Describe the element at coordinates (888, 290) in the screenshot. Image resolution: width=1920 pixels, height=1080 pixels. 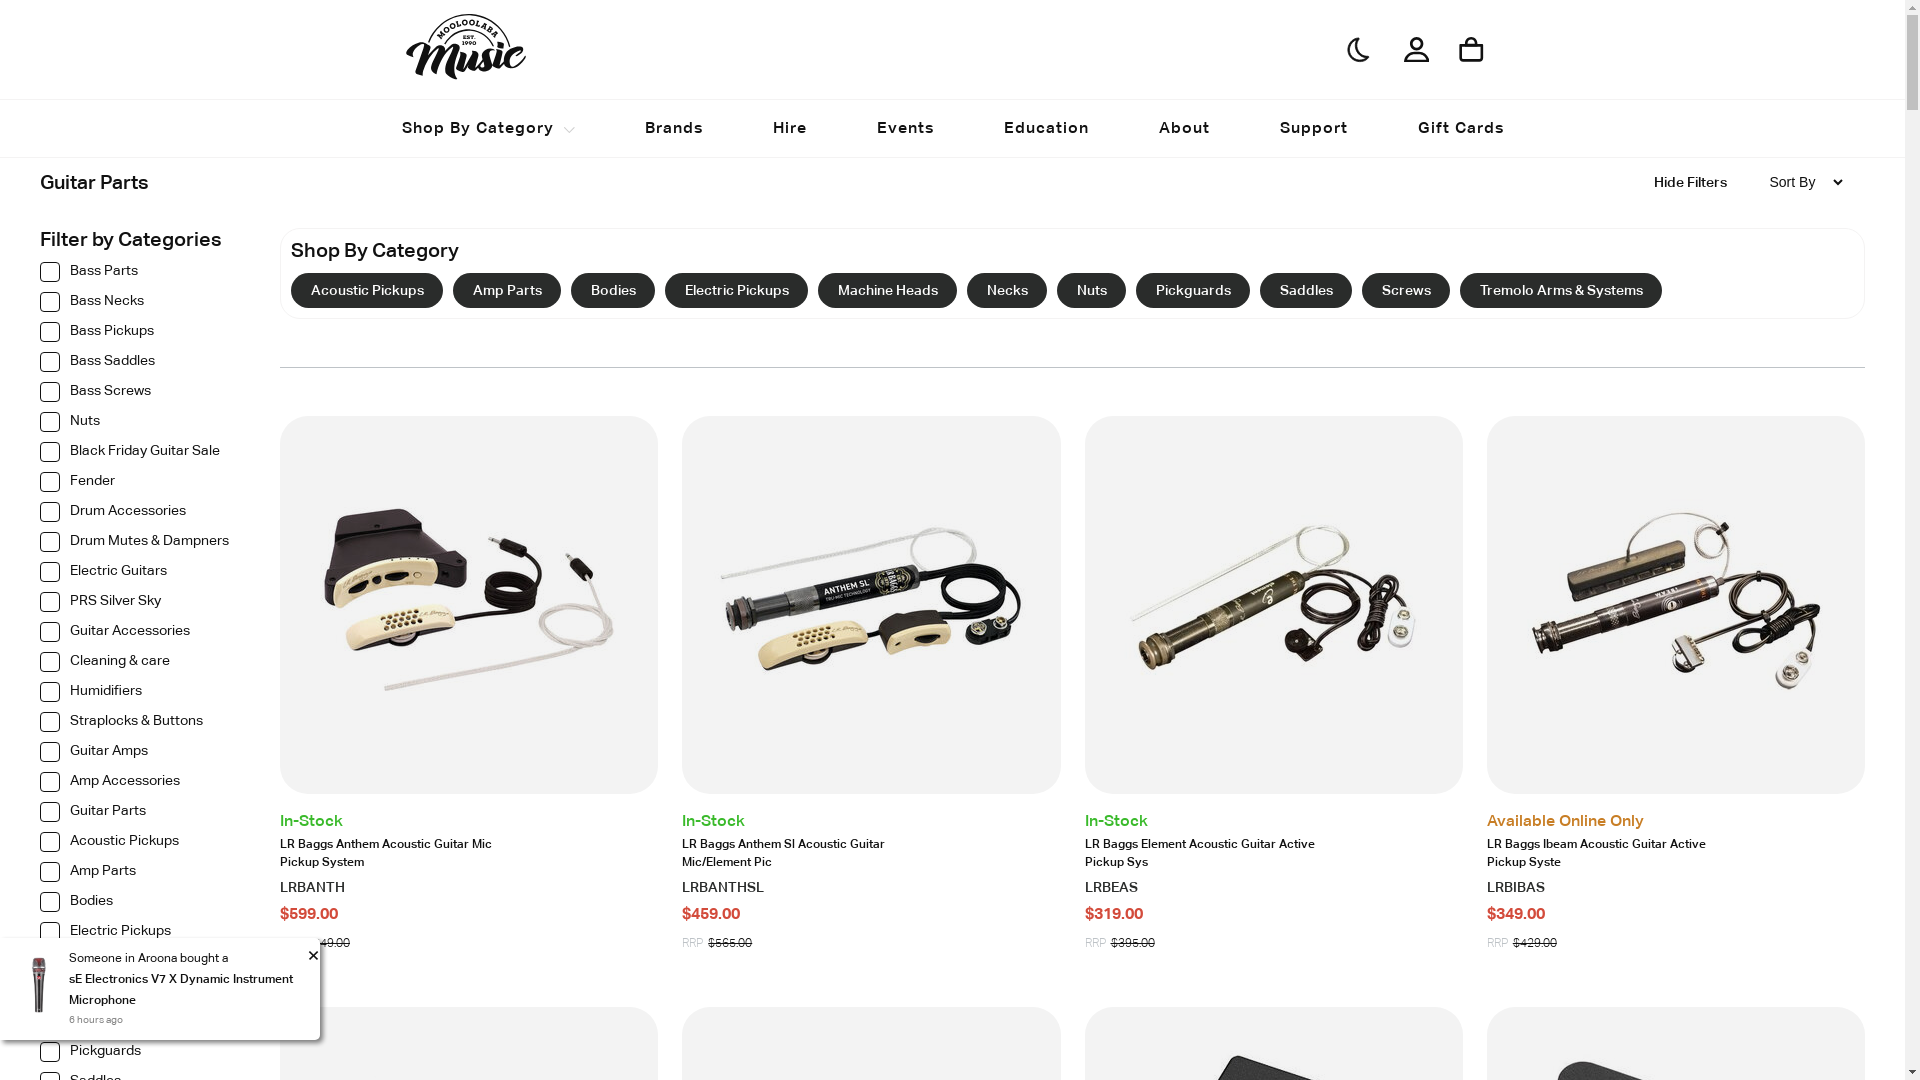
I see `Machine Heads` at that location.